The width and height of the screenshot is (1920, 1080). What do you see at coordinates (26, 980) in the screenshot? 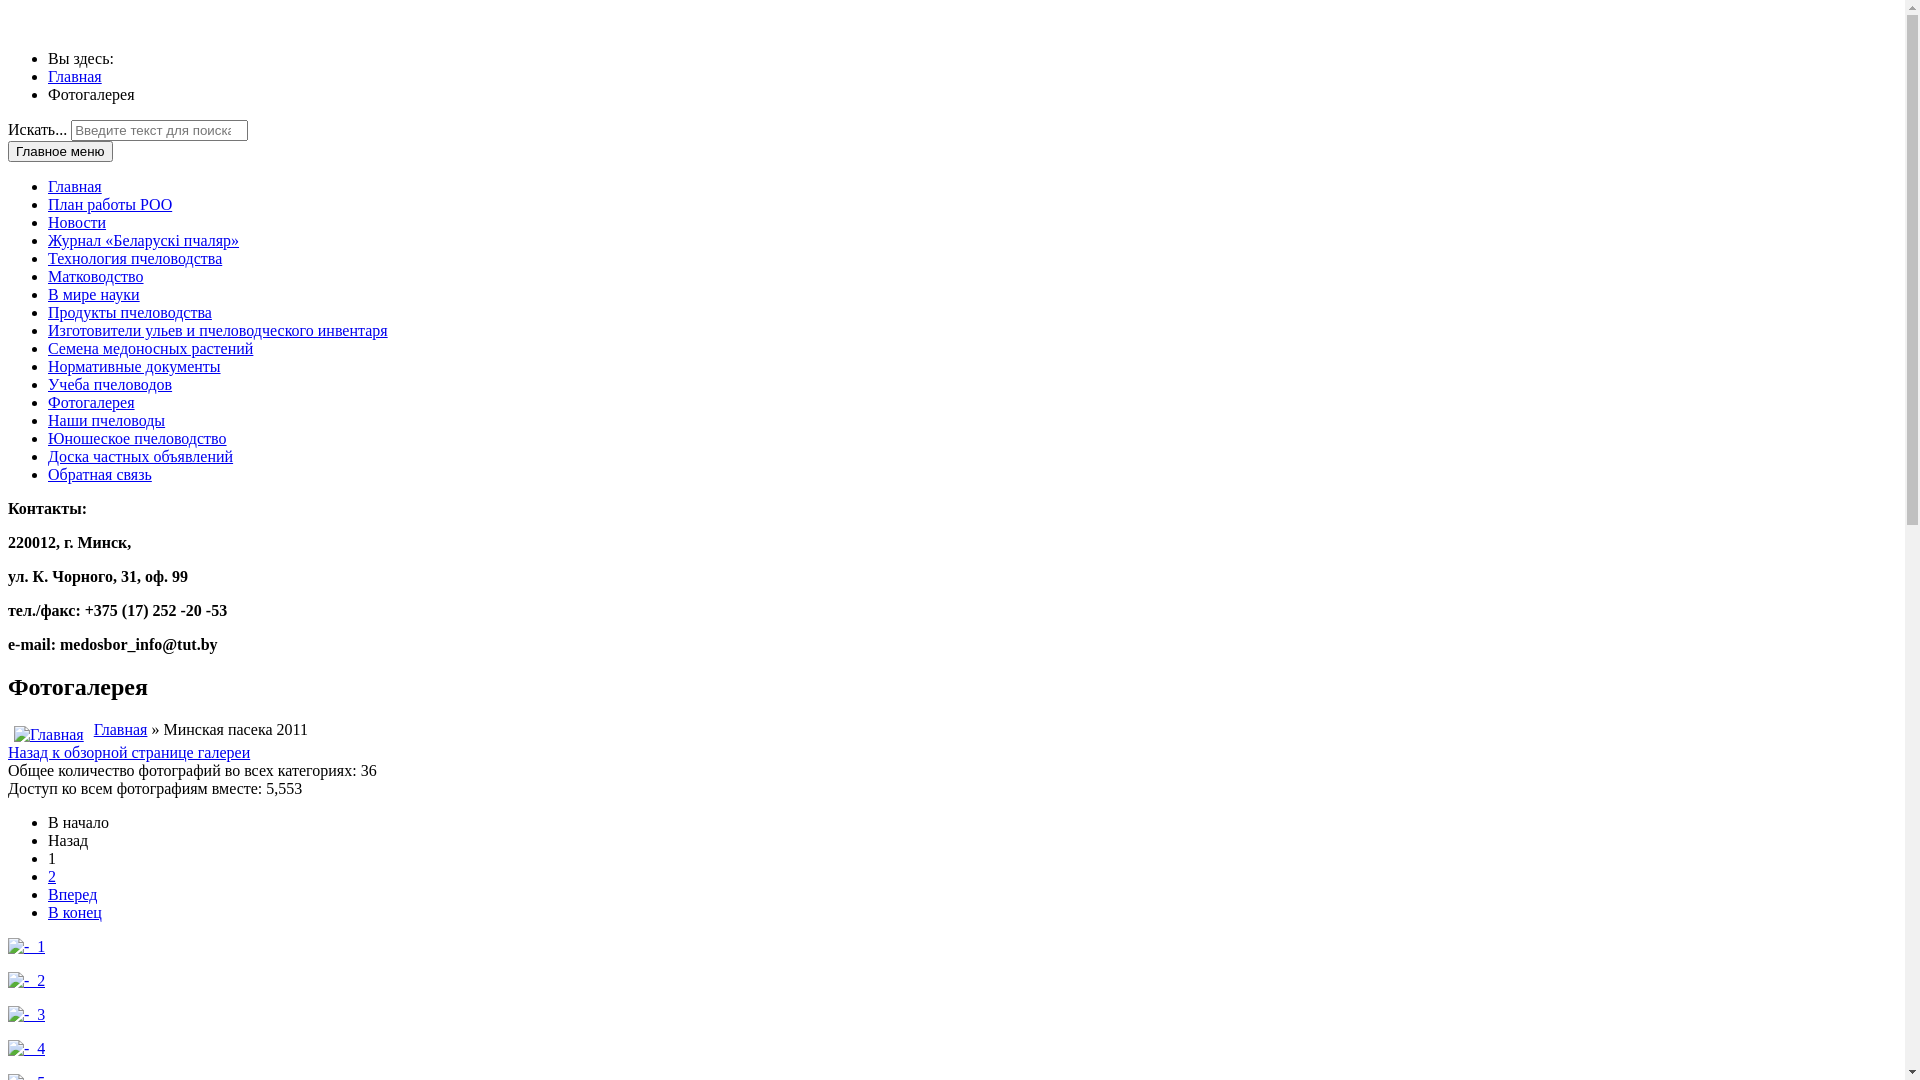
I see `-_2` at bounding box center [26, 980].